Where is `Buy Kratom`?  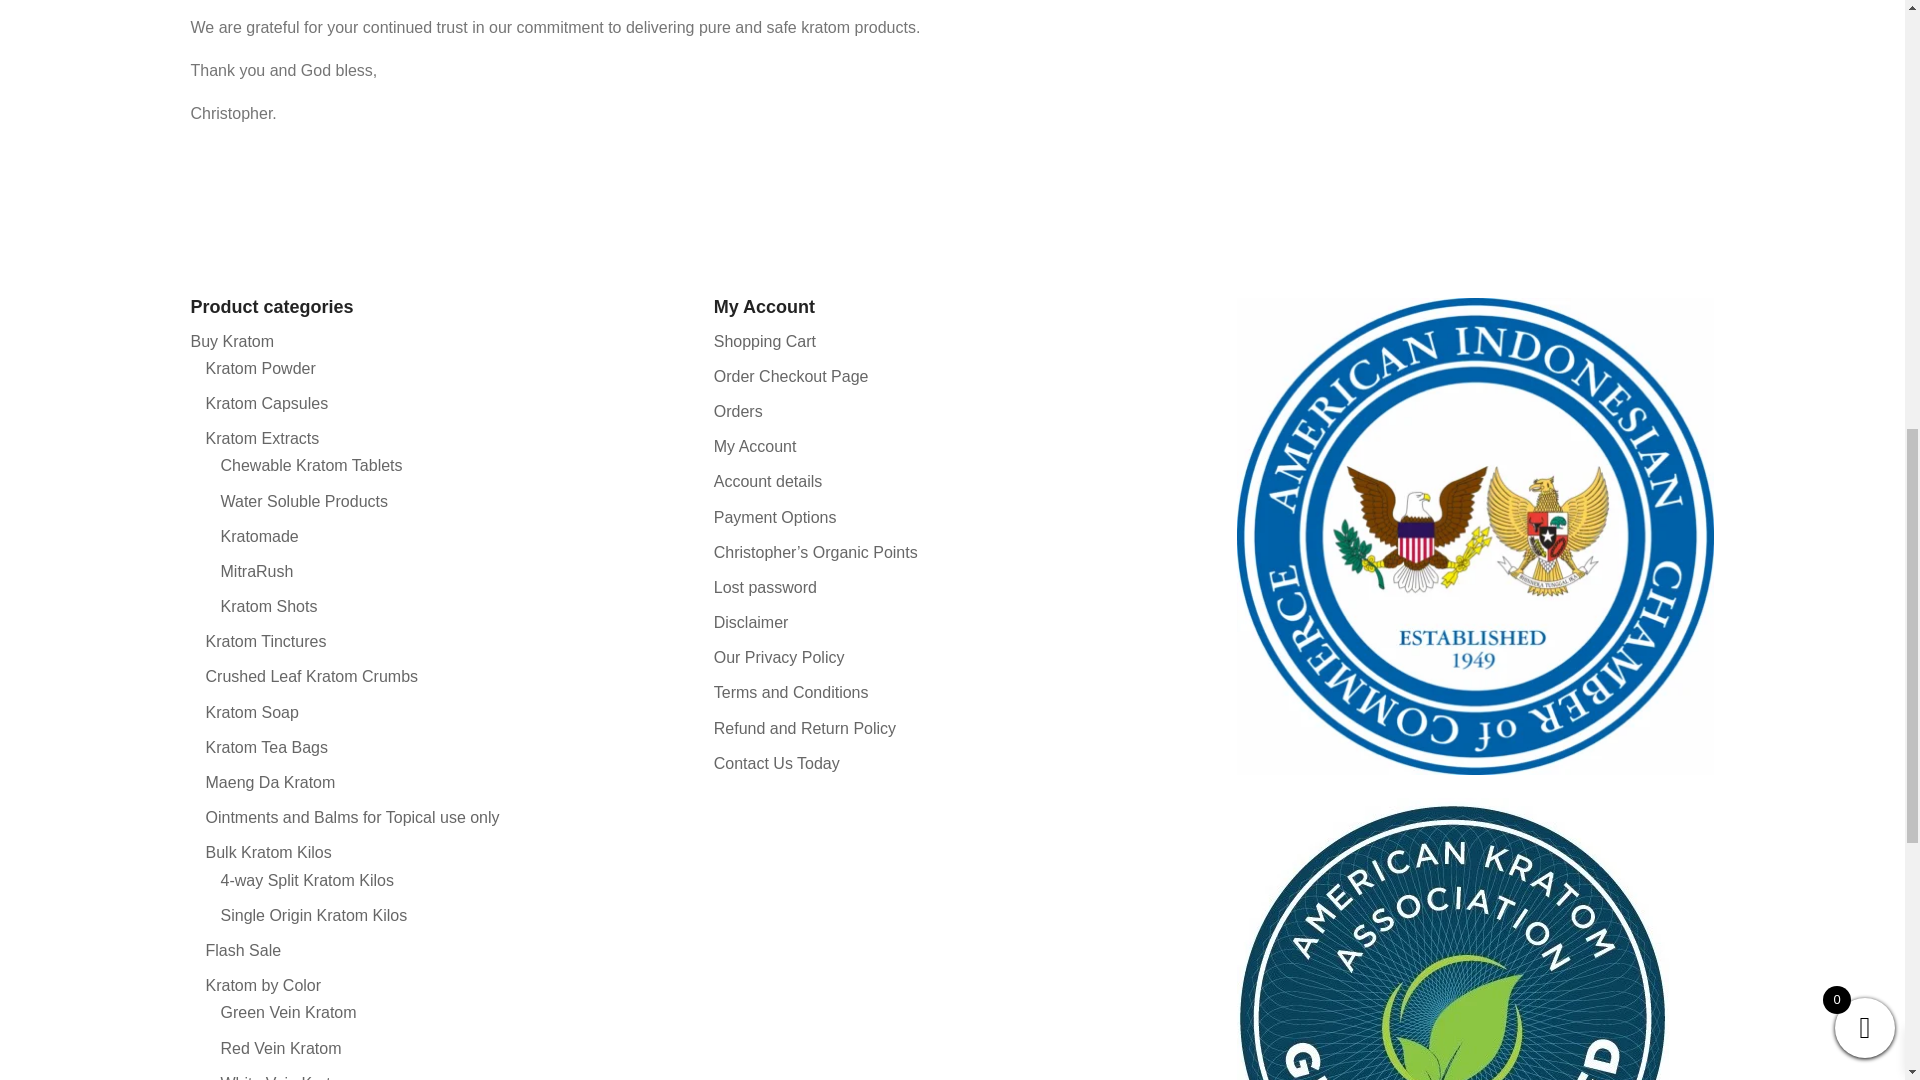
Buy Kratom is located at coordinates (232, 340).